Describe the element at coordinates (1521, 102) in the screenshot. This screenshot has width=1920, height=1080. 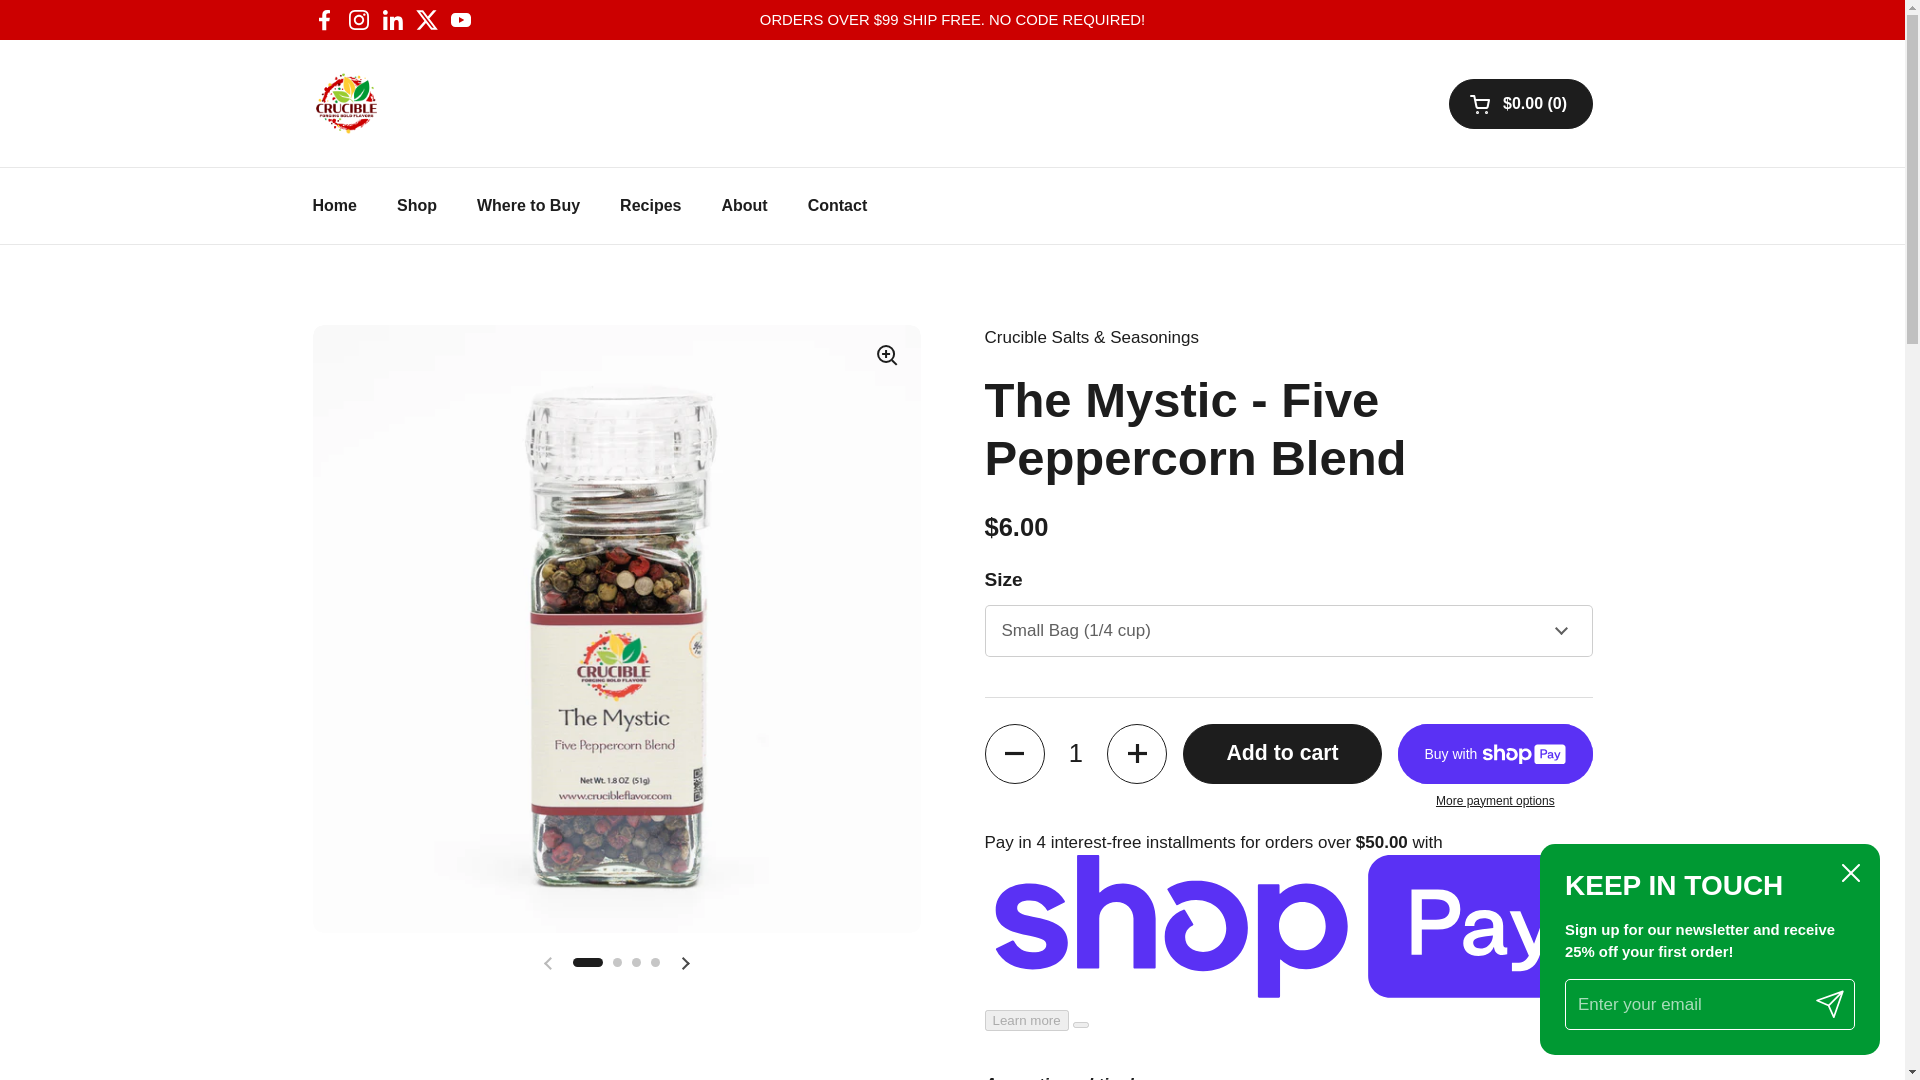
I see `Open cart` at that location.